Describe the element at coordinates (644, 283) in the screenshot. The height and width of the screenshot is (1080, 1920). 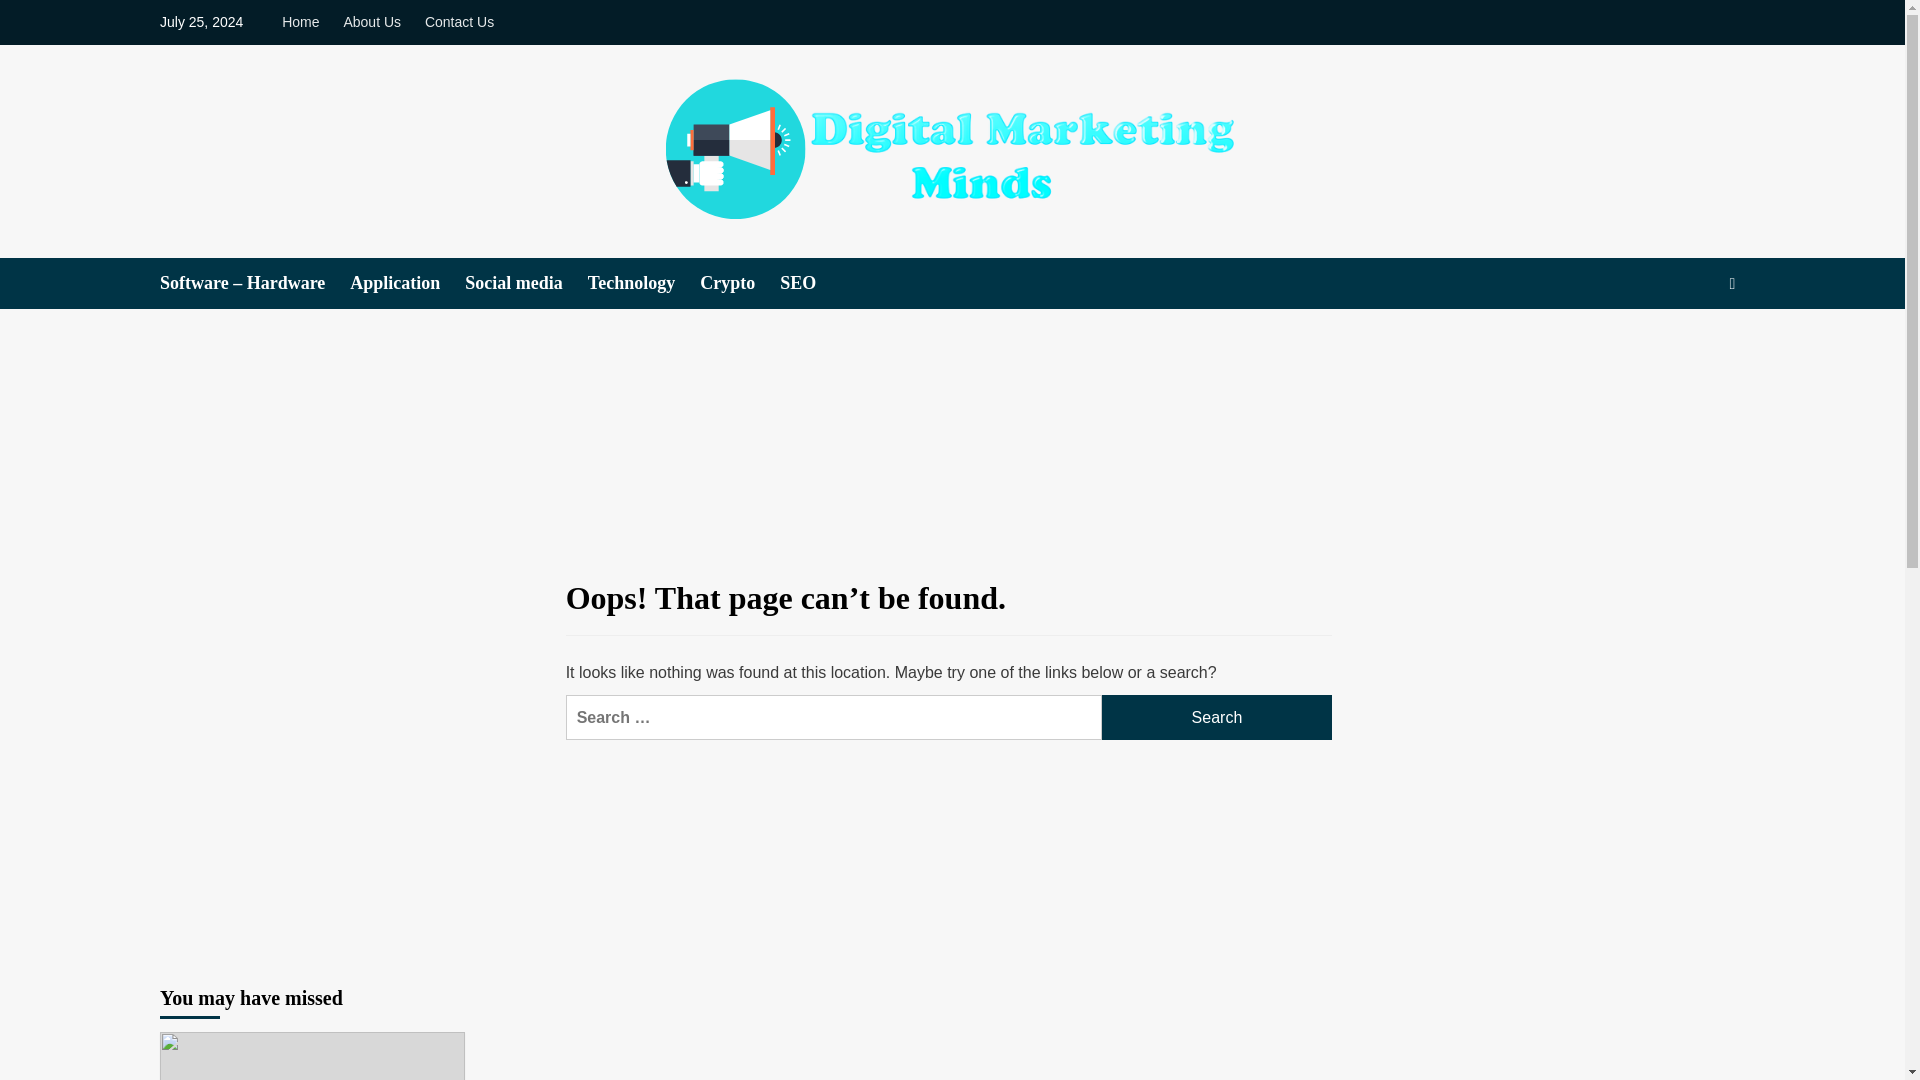
I see `Technology` at that location.